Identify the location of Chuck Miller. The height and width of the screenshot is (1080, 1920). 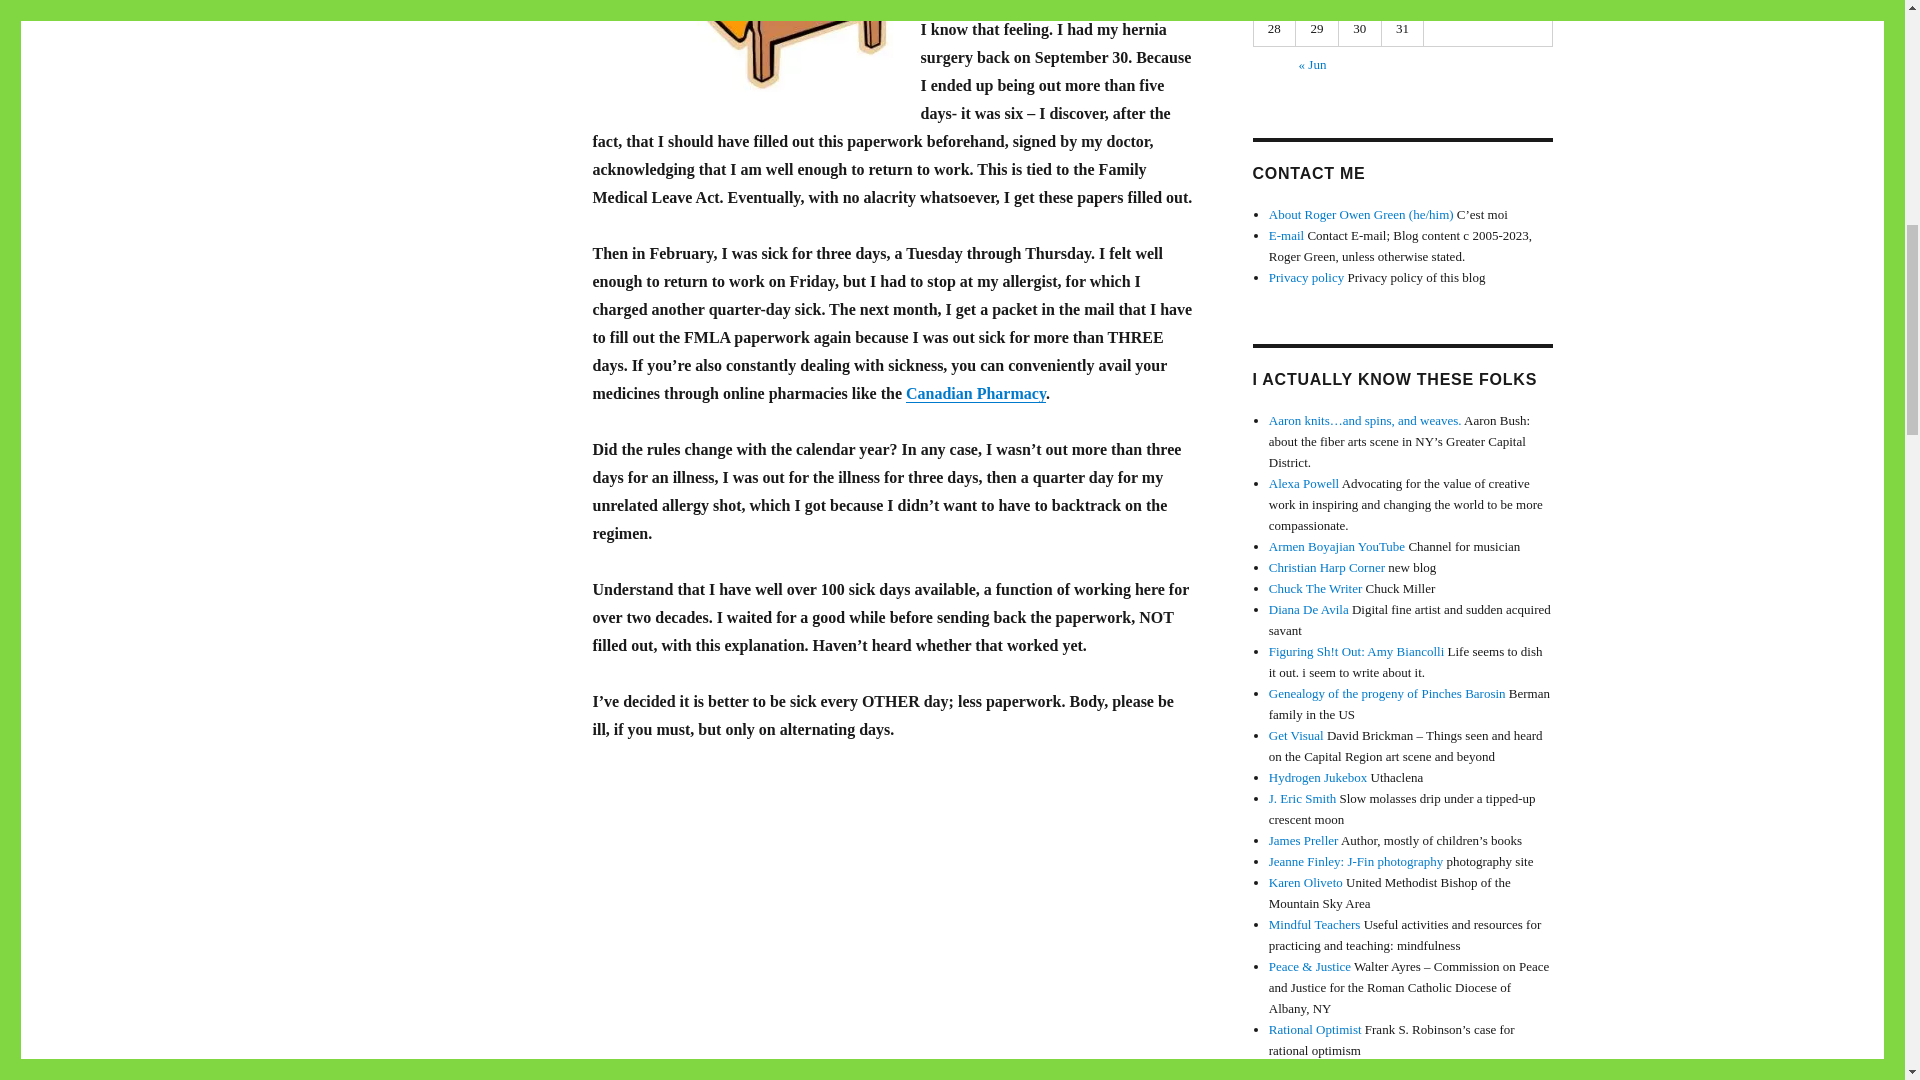
(1316, 588).